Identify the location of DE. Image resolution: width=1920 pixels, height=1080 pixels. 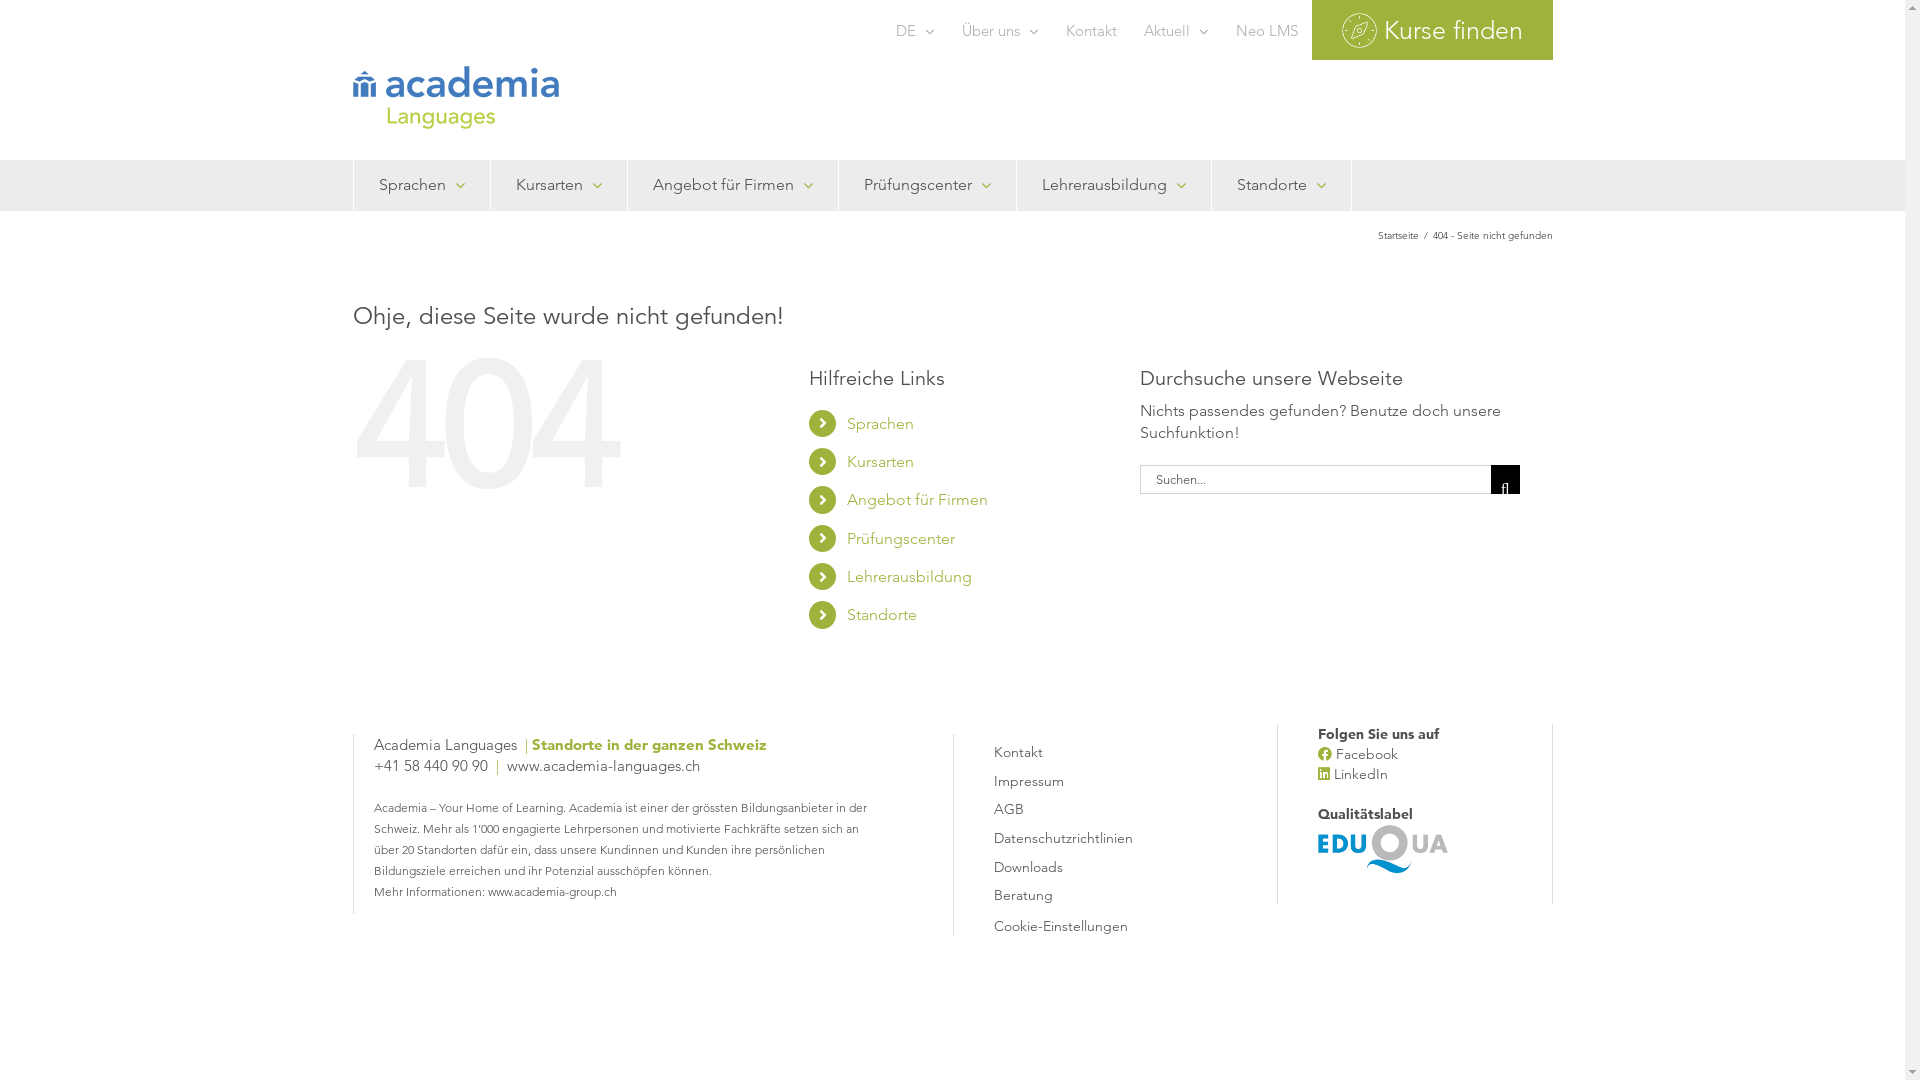
(914, 30).